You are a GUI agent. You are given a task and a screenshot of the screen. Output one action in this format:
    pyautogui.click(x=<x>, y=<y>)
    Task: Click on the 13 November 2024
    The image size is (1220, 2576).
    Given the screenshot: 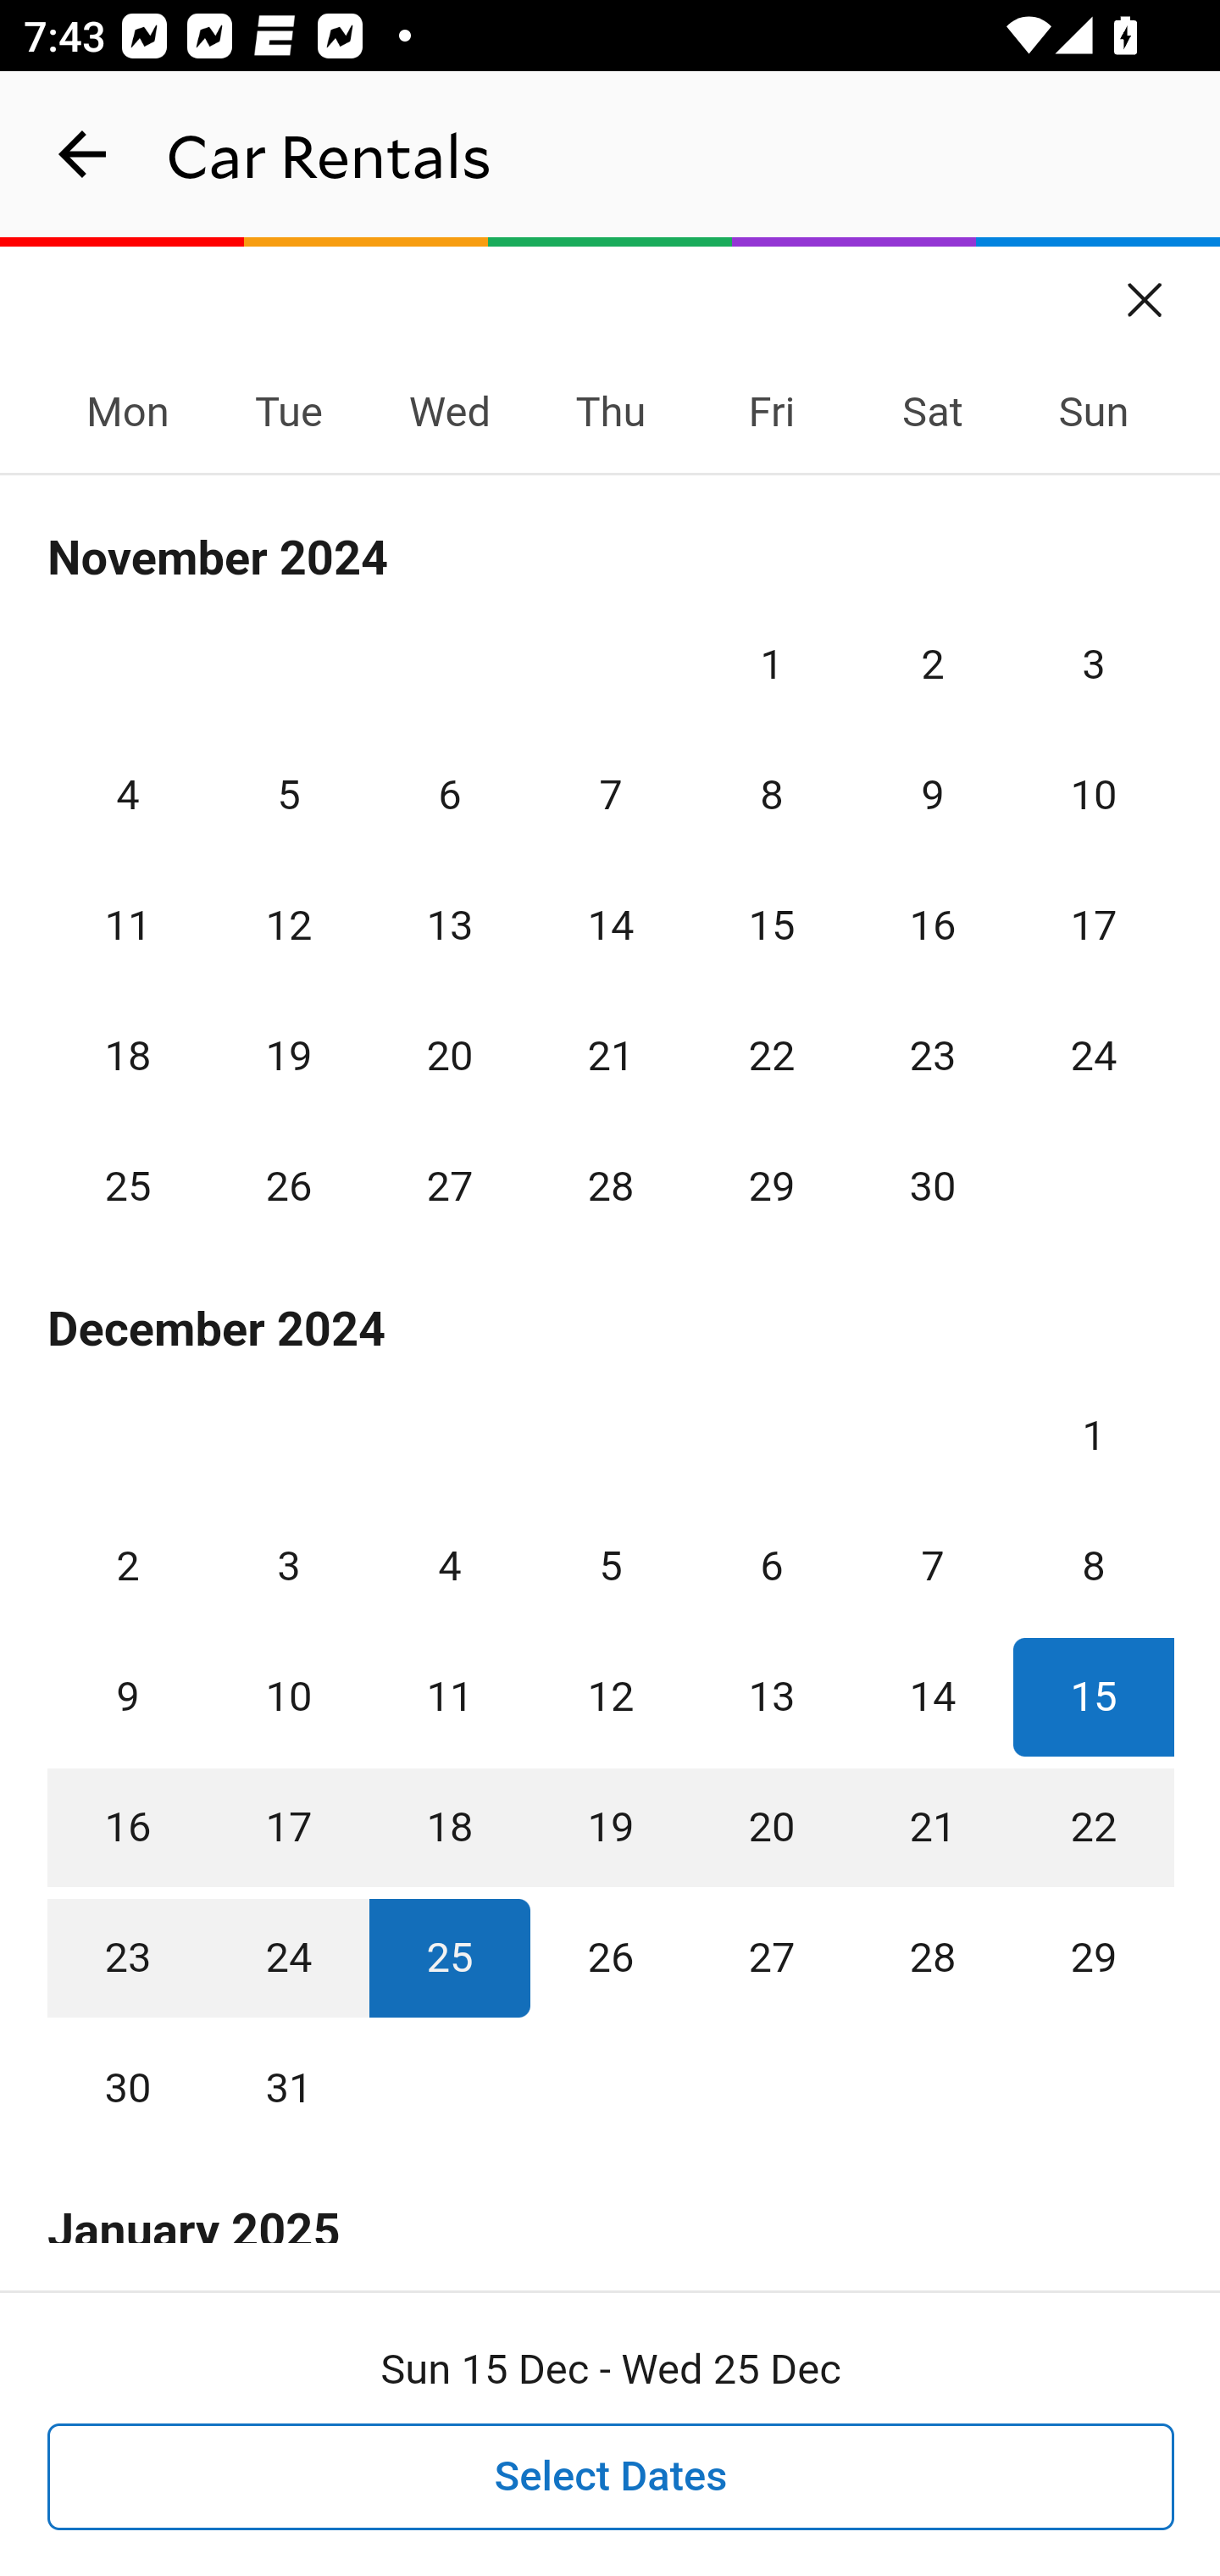 What is the action you would take?
    pyautogui.click(x=449, y=925)
    